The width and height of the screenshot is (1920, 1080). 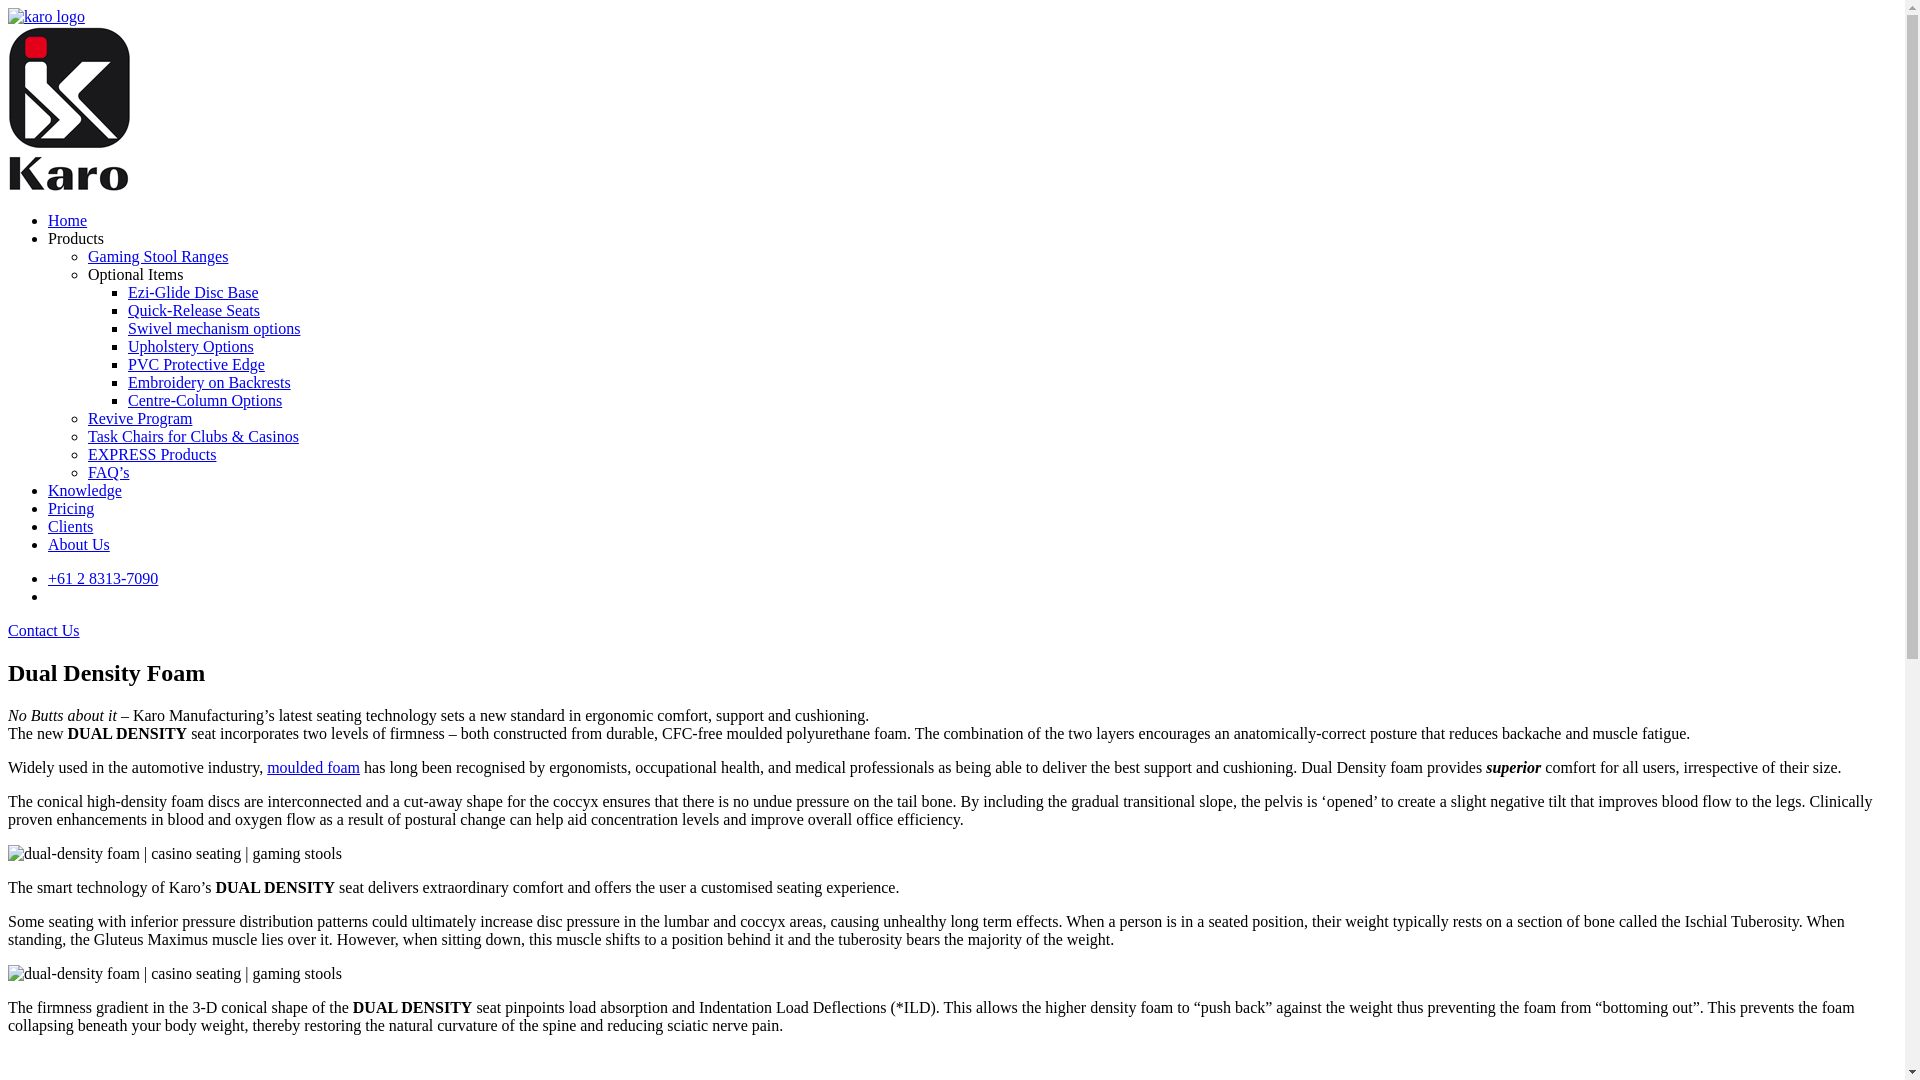 I want to click on Contact Us, so click(x=44, y=630).